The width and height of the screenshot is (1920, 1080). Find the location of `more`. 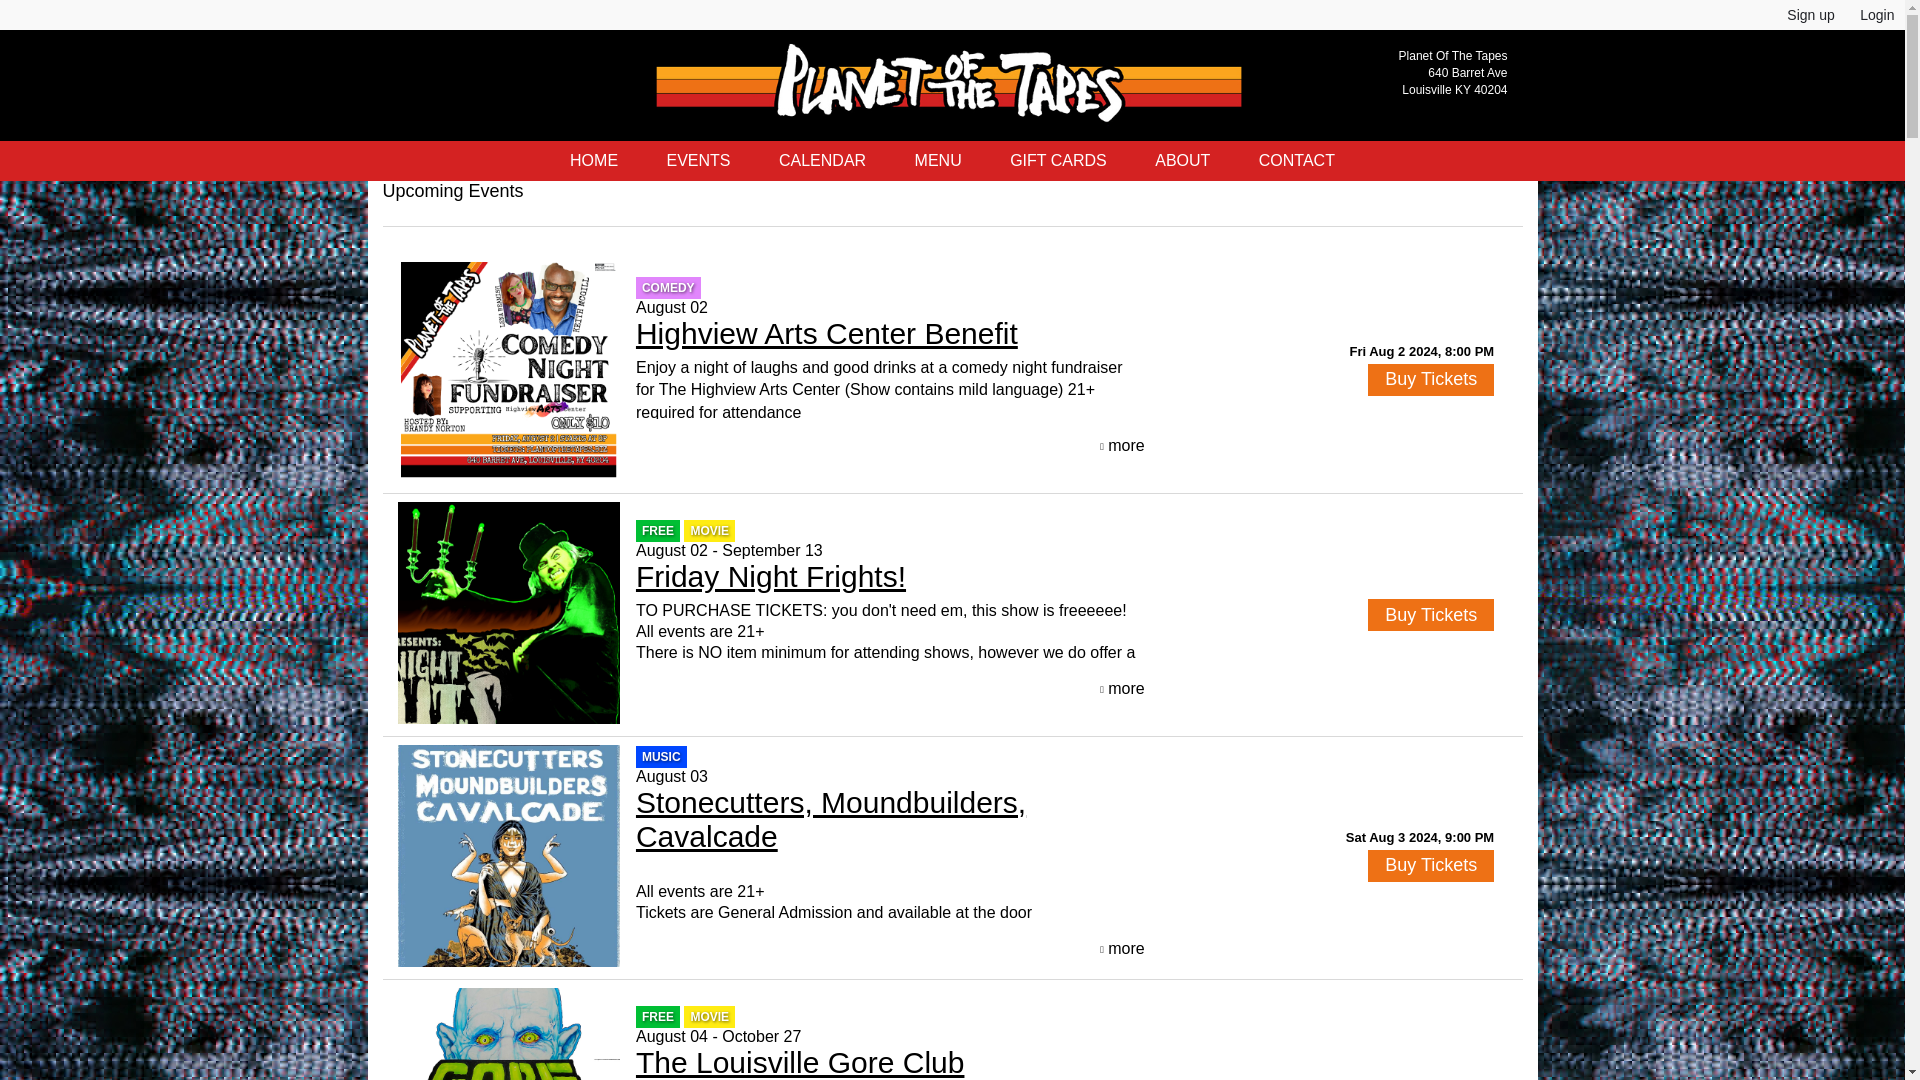

more is located at coordinates (1122, 948).